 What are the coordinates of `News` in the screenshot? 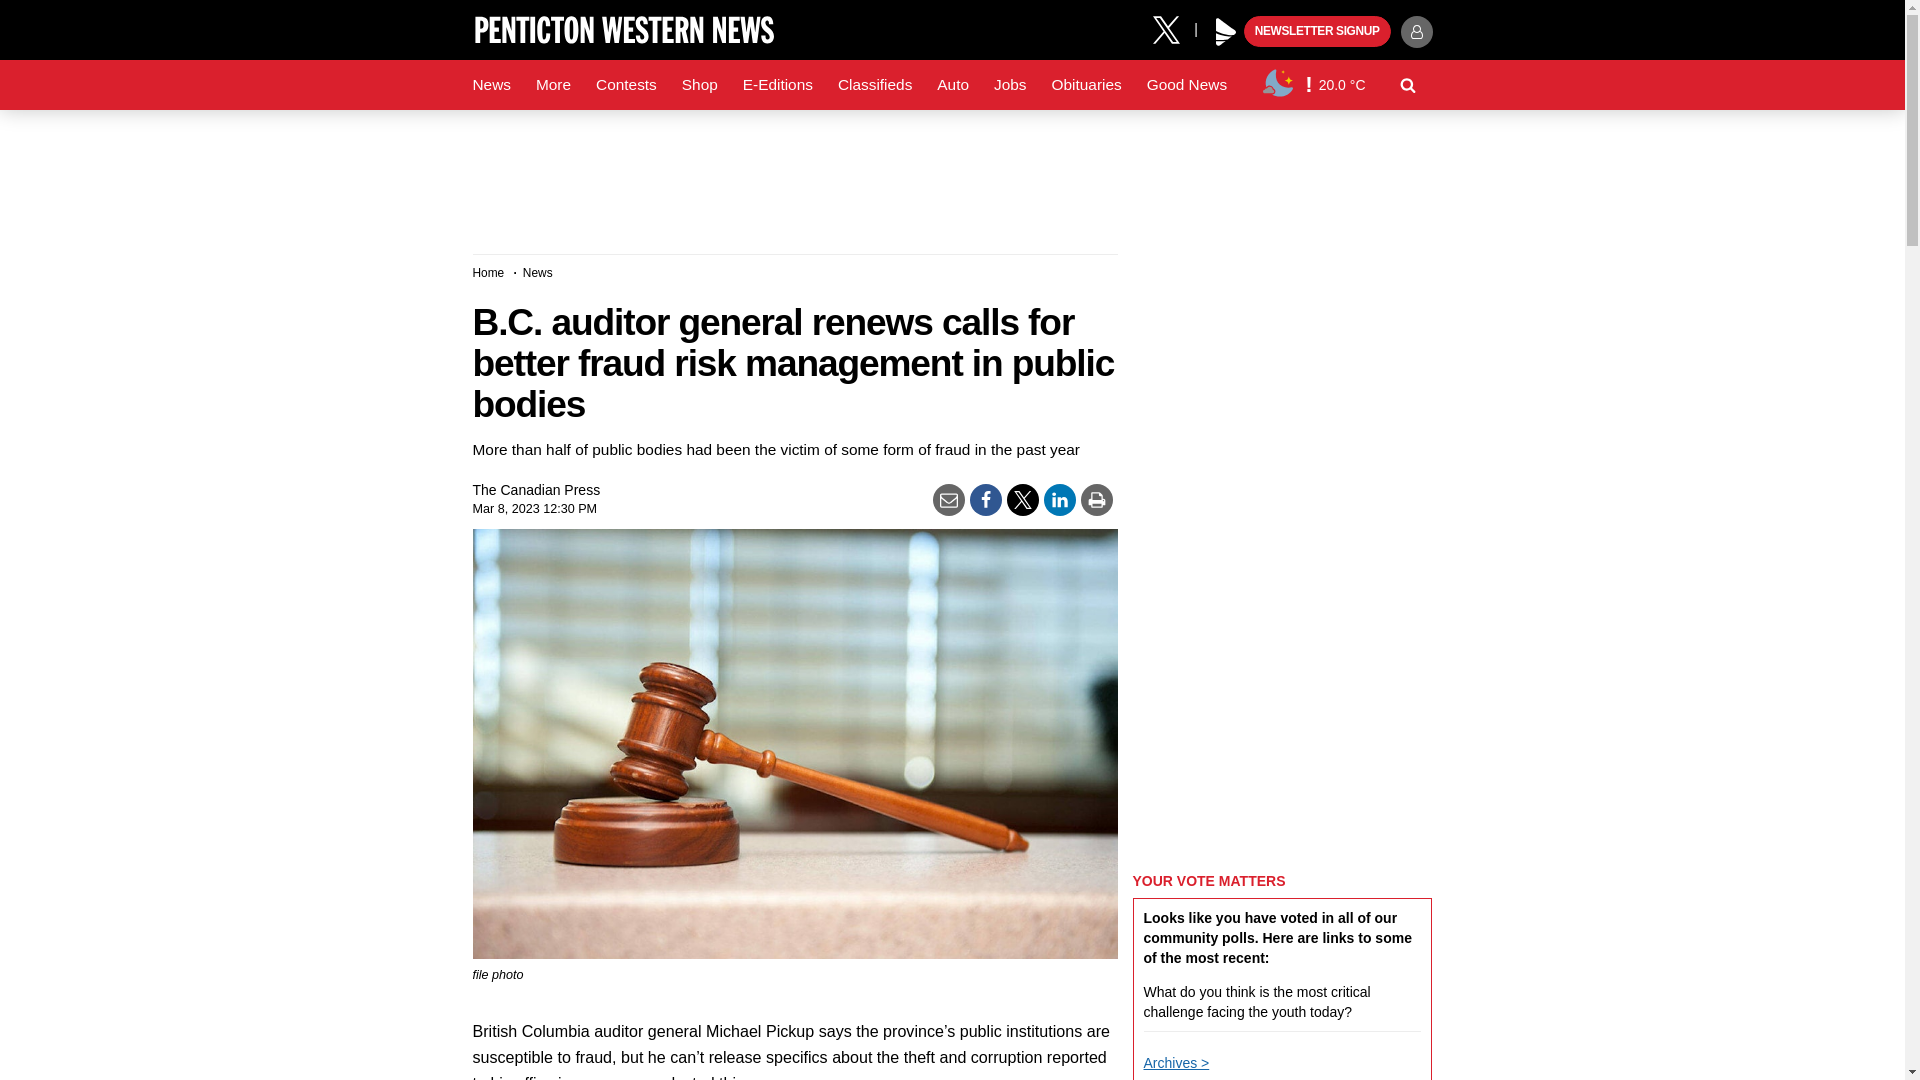 It's located at (491, 85).